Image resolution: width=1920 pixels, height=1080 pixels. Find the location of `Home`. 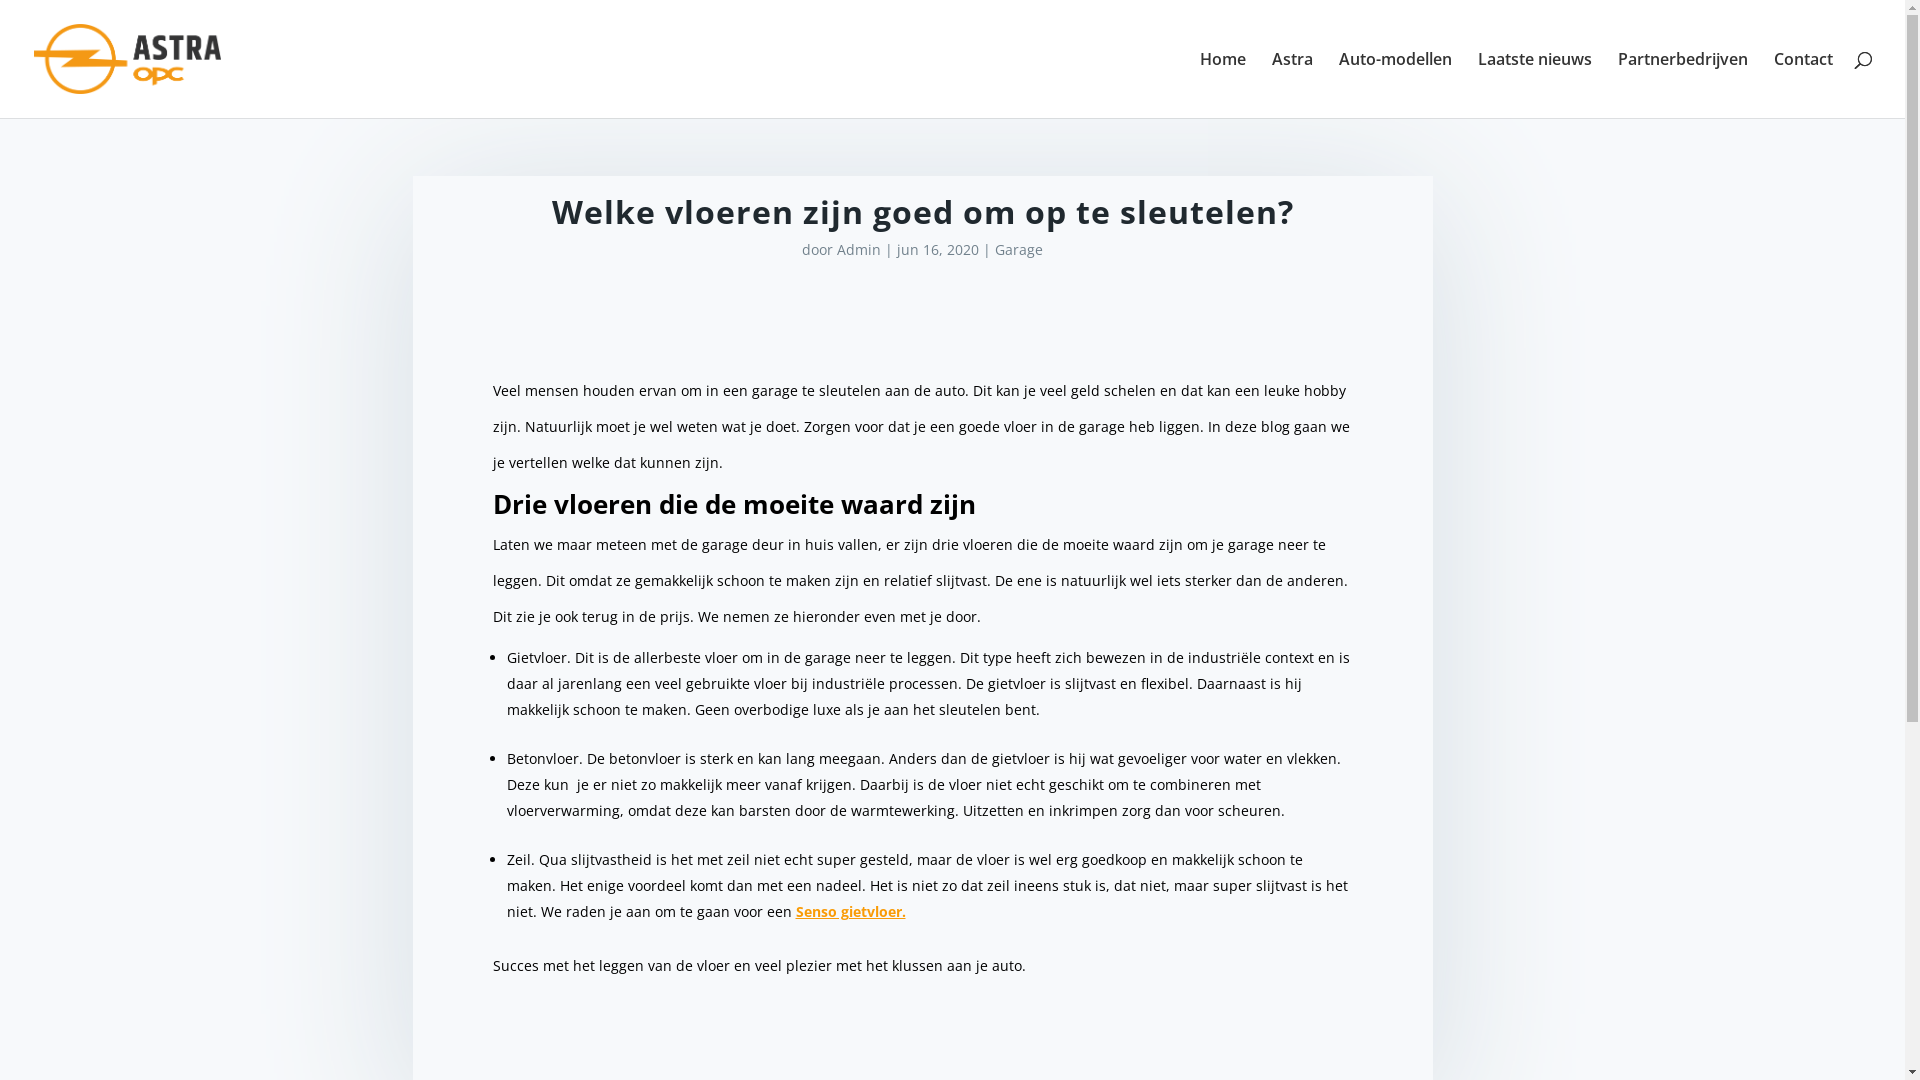

Home is located at coordinates (1223, 85).